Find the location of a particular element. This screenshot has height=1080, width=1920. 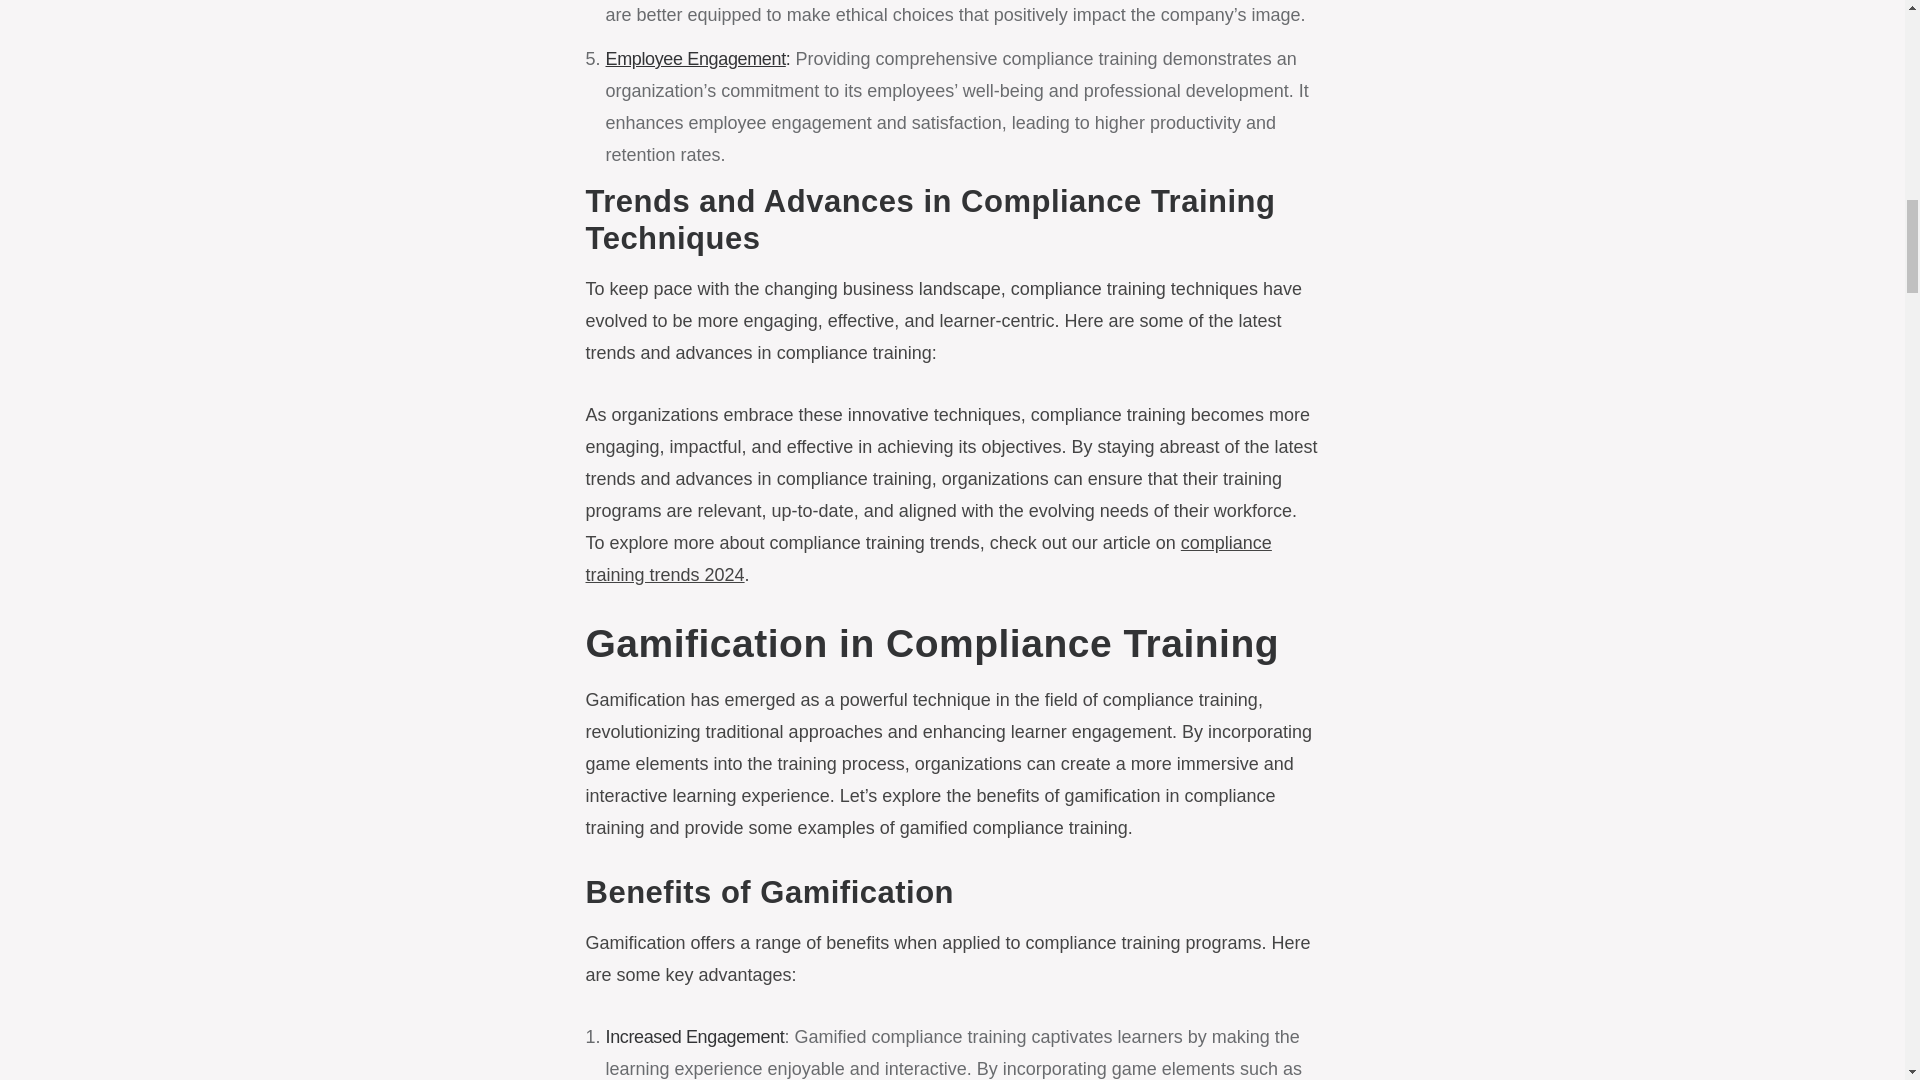

Employee Engagement is located at coordinates (696, 58).